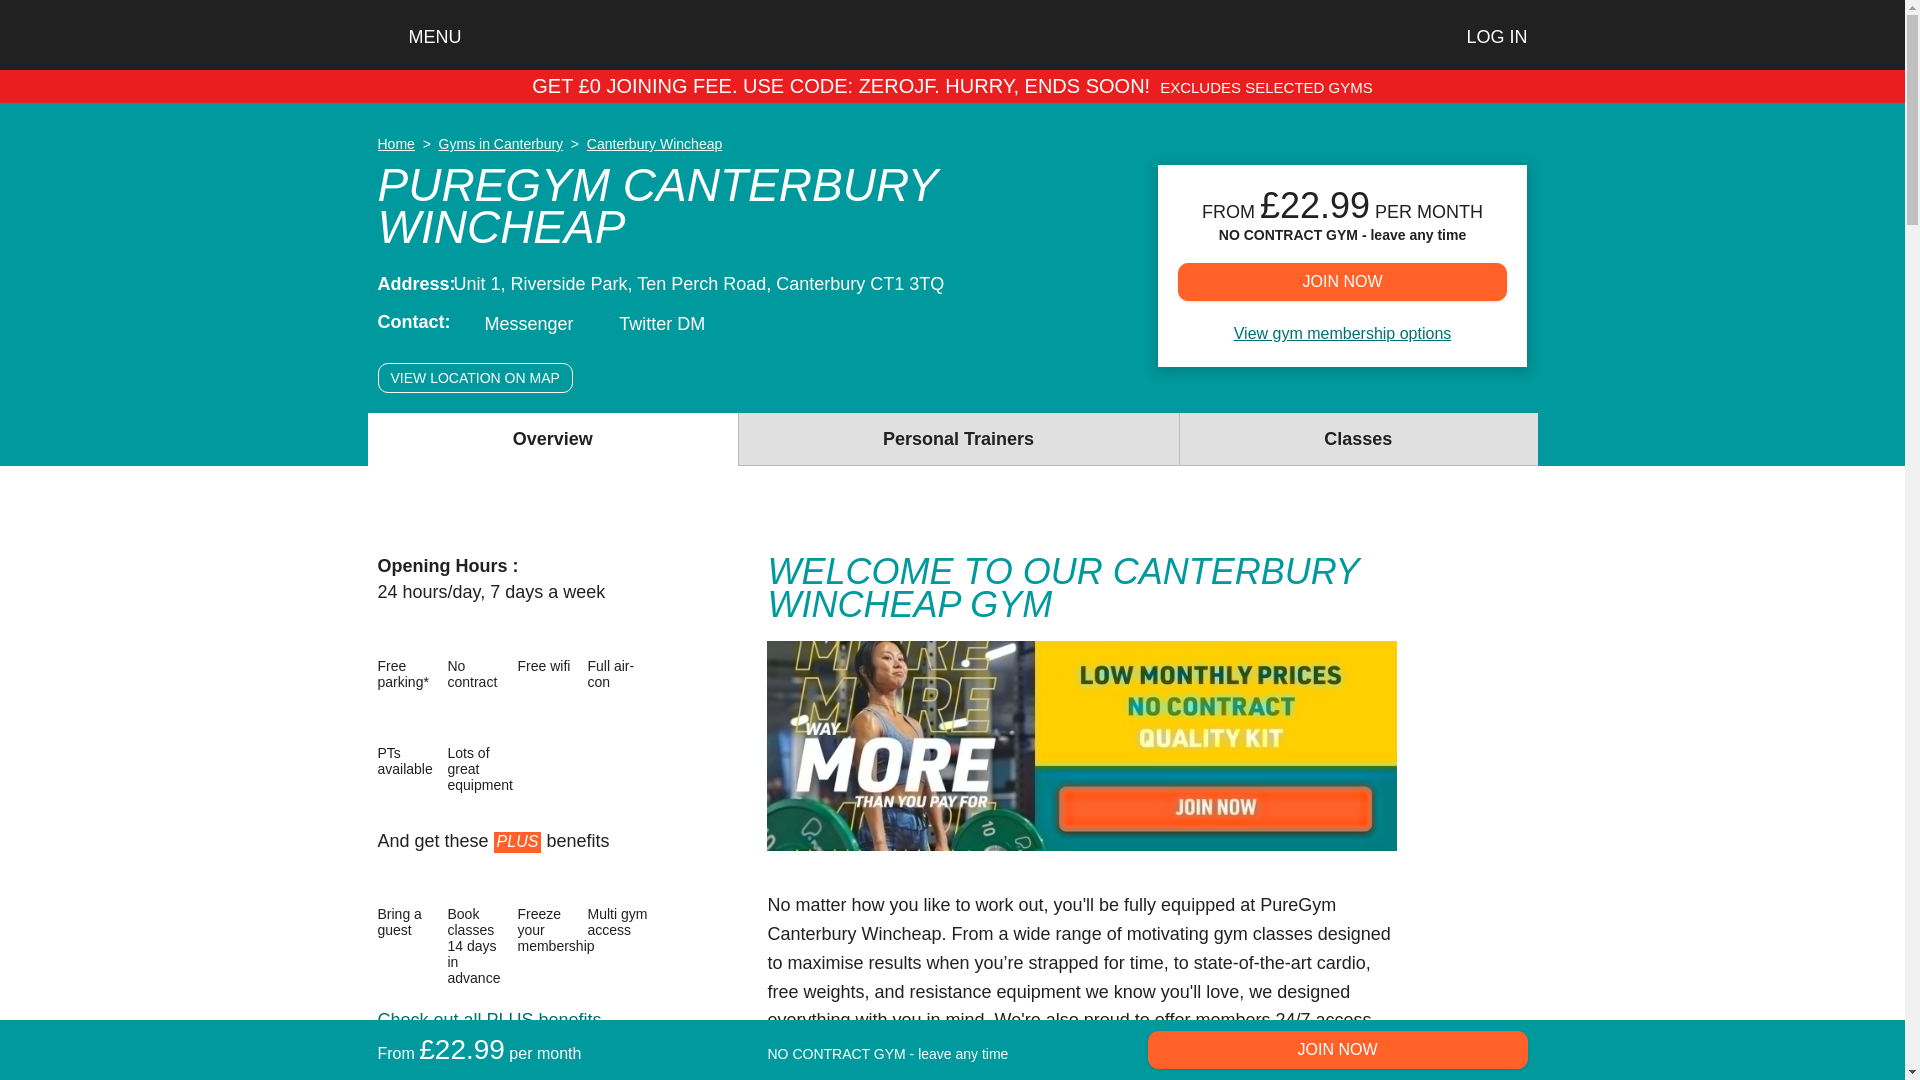 This screenshot has width=1920, height=1080. What do you see at coordinates (392, 638) in the screenshot?
I see `Pure Gym` at bounding box center [392, 638].